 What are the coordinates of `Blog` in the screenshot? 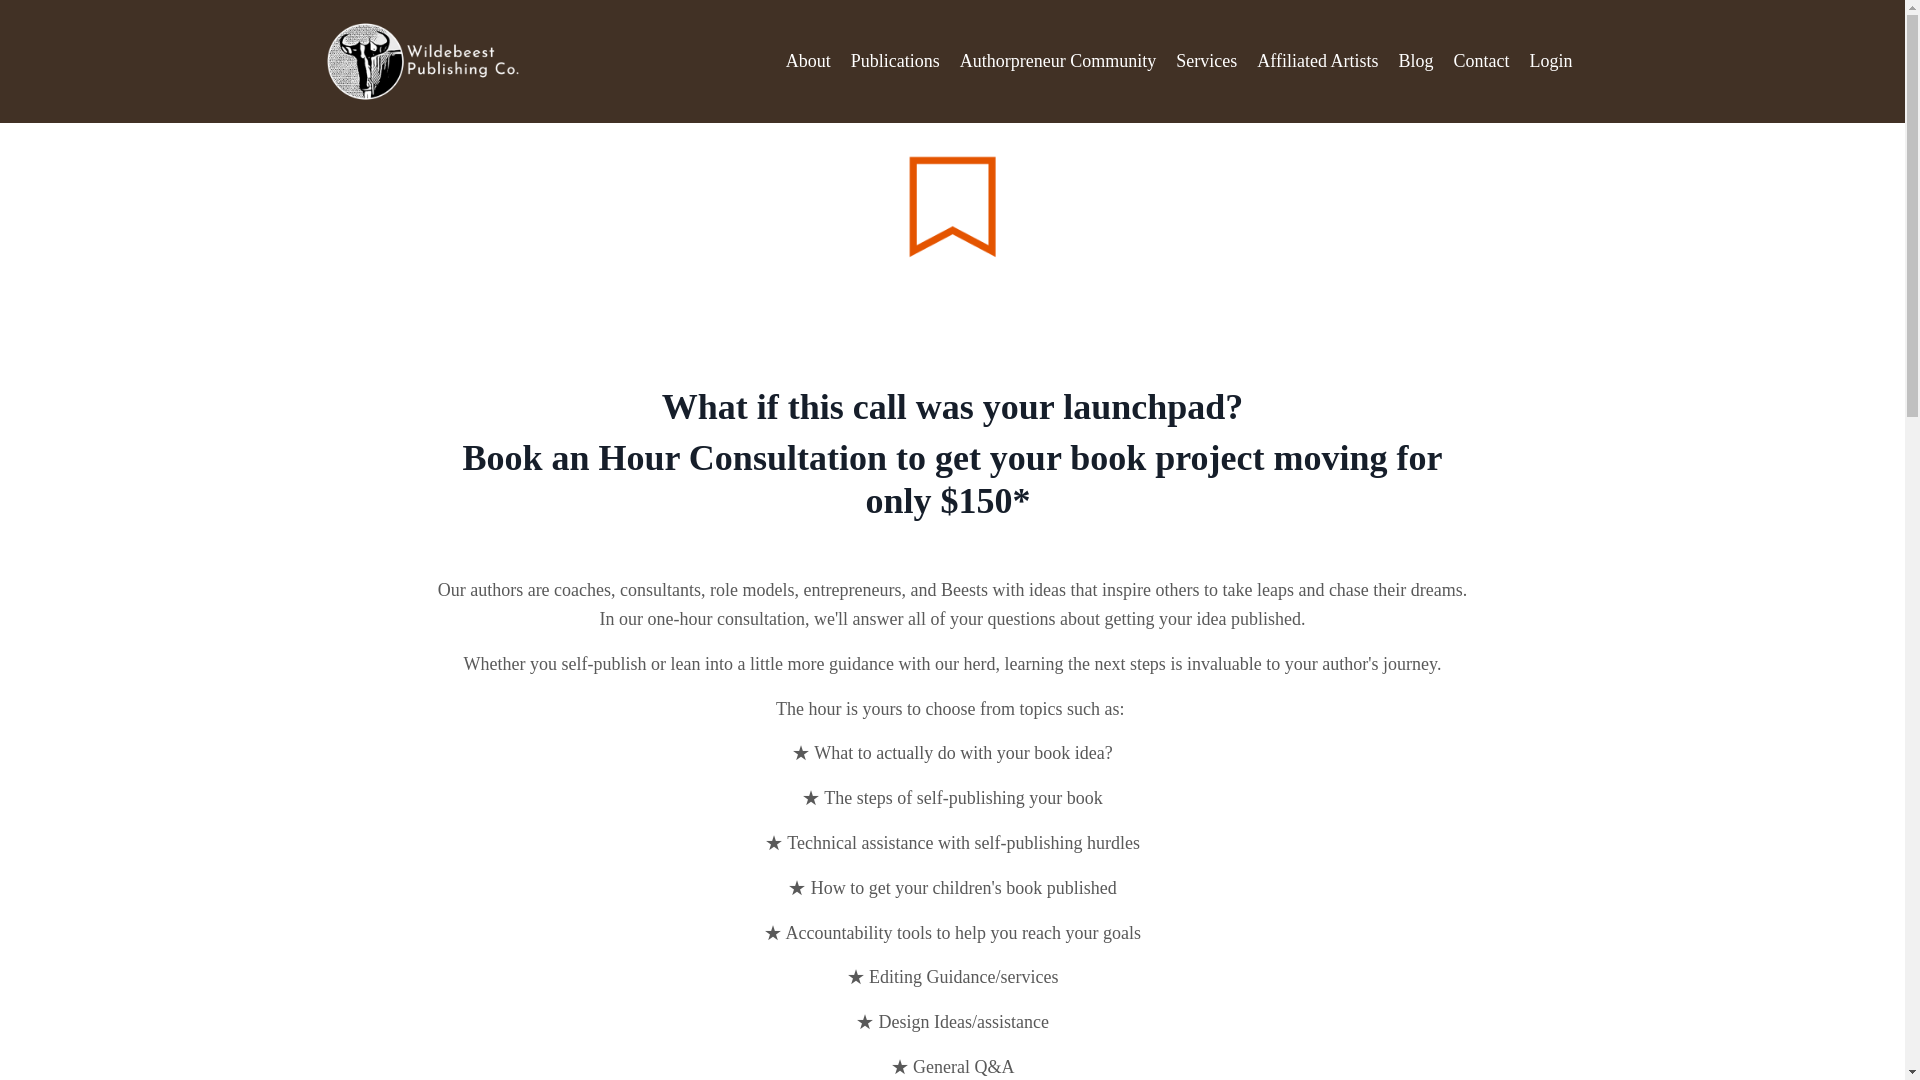 It's located at (1414, 61).